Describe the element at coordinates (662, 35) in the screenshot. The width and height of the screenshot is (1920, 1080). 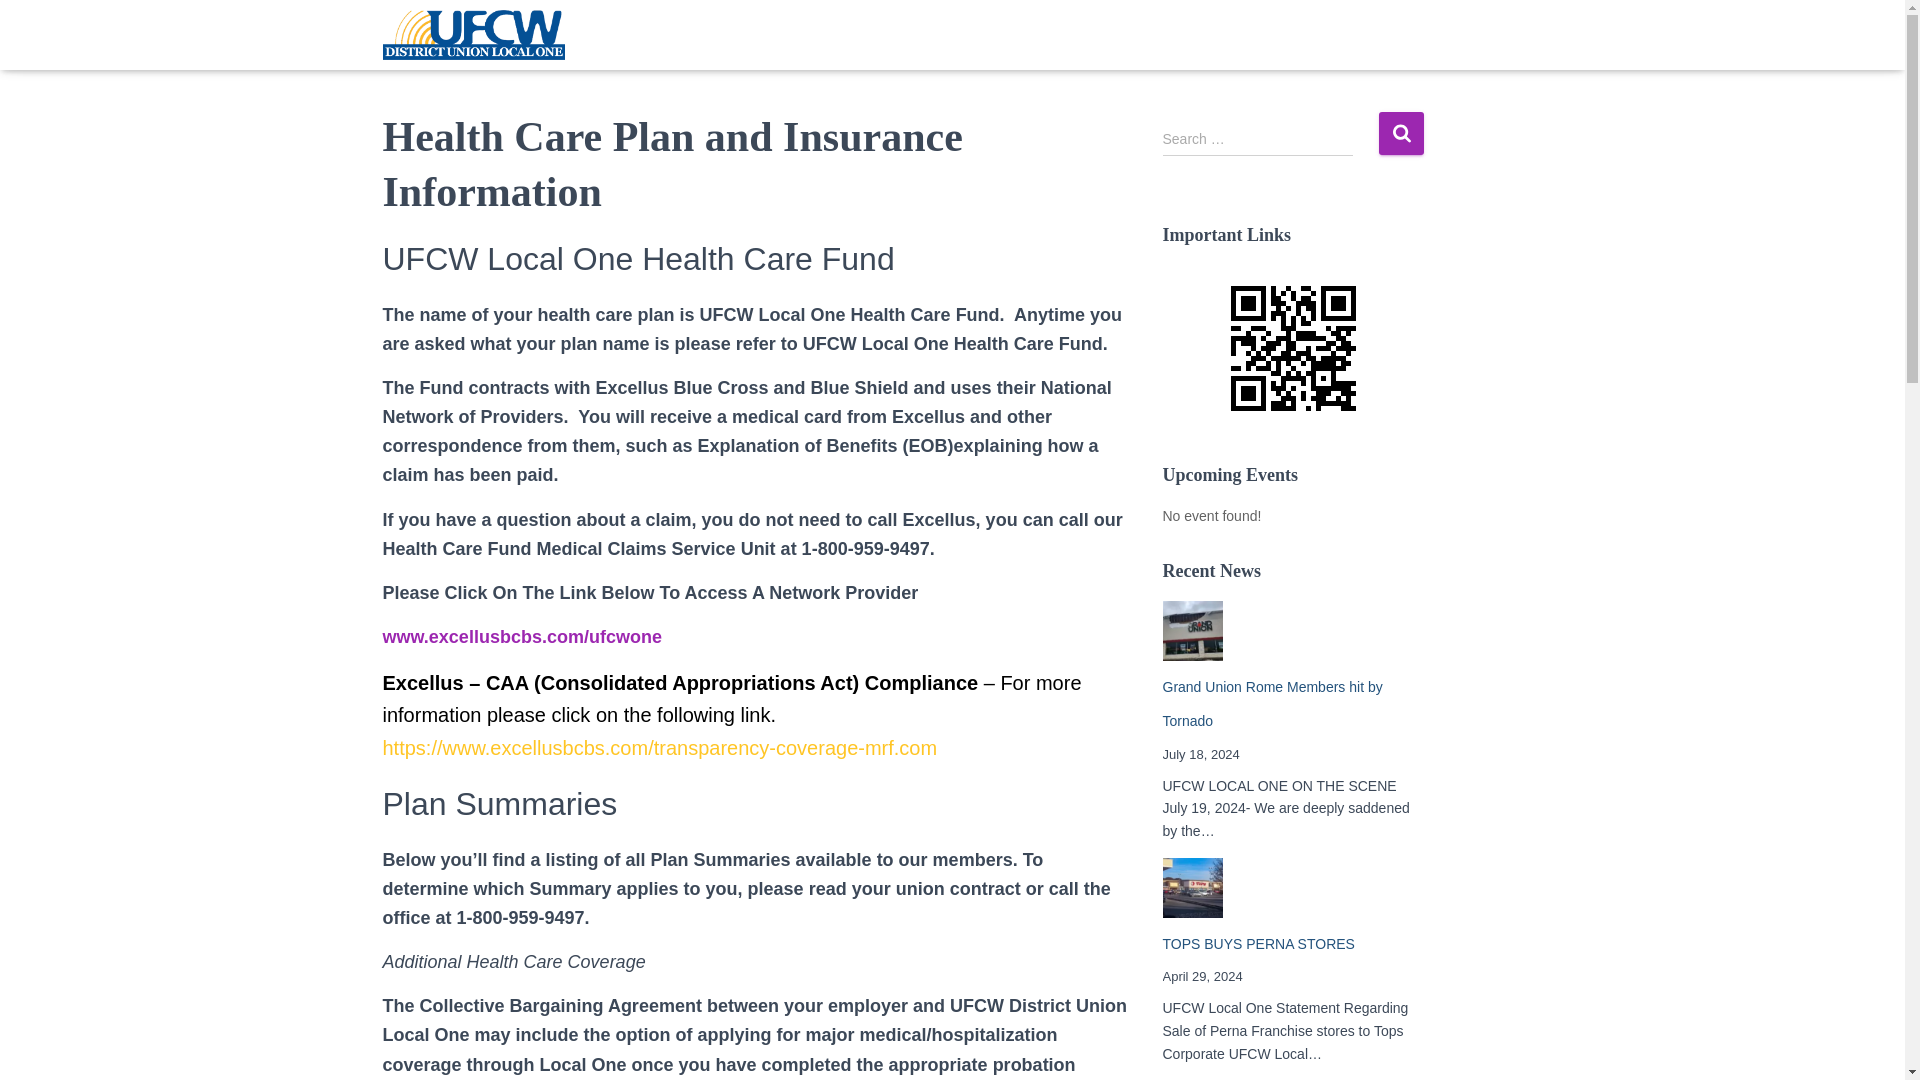
I see `News` at that location.